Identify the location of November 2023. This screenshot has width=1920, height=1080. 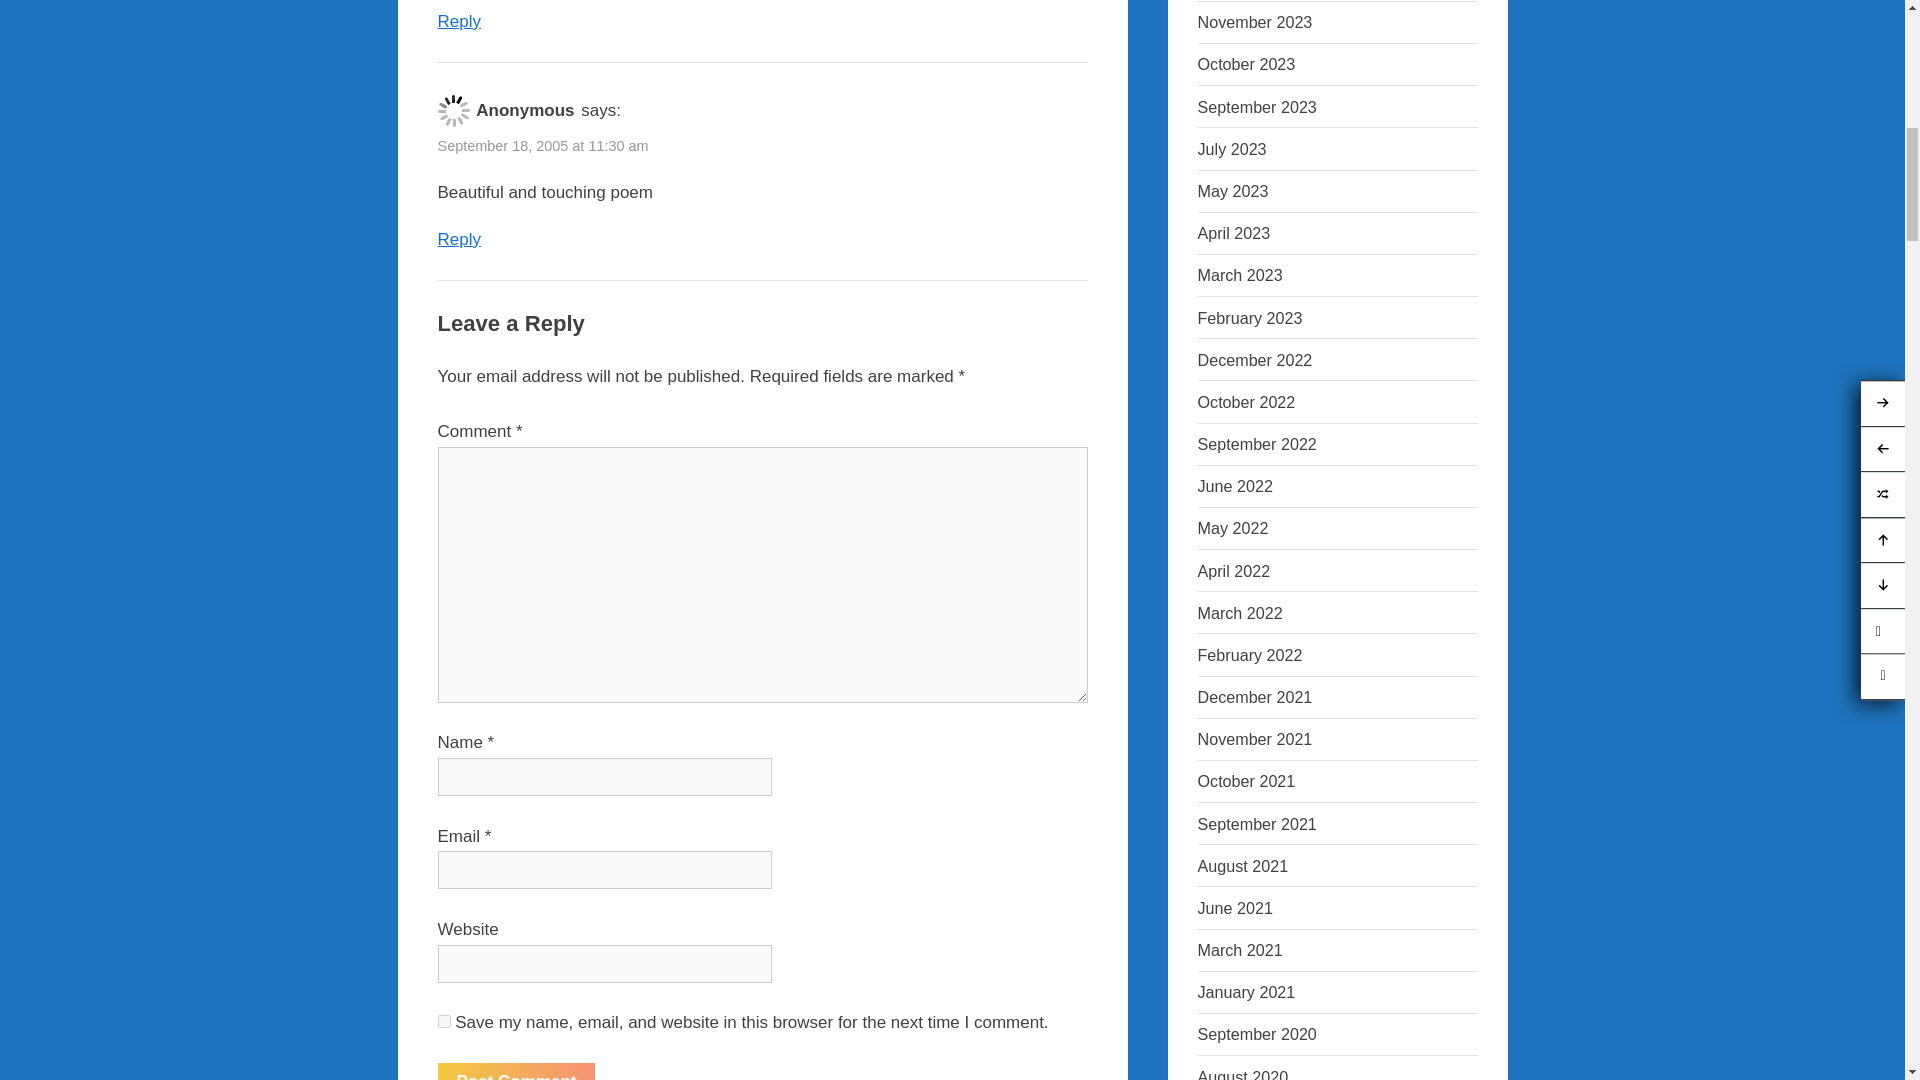
(1256, 22).